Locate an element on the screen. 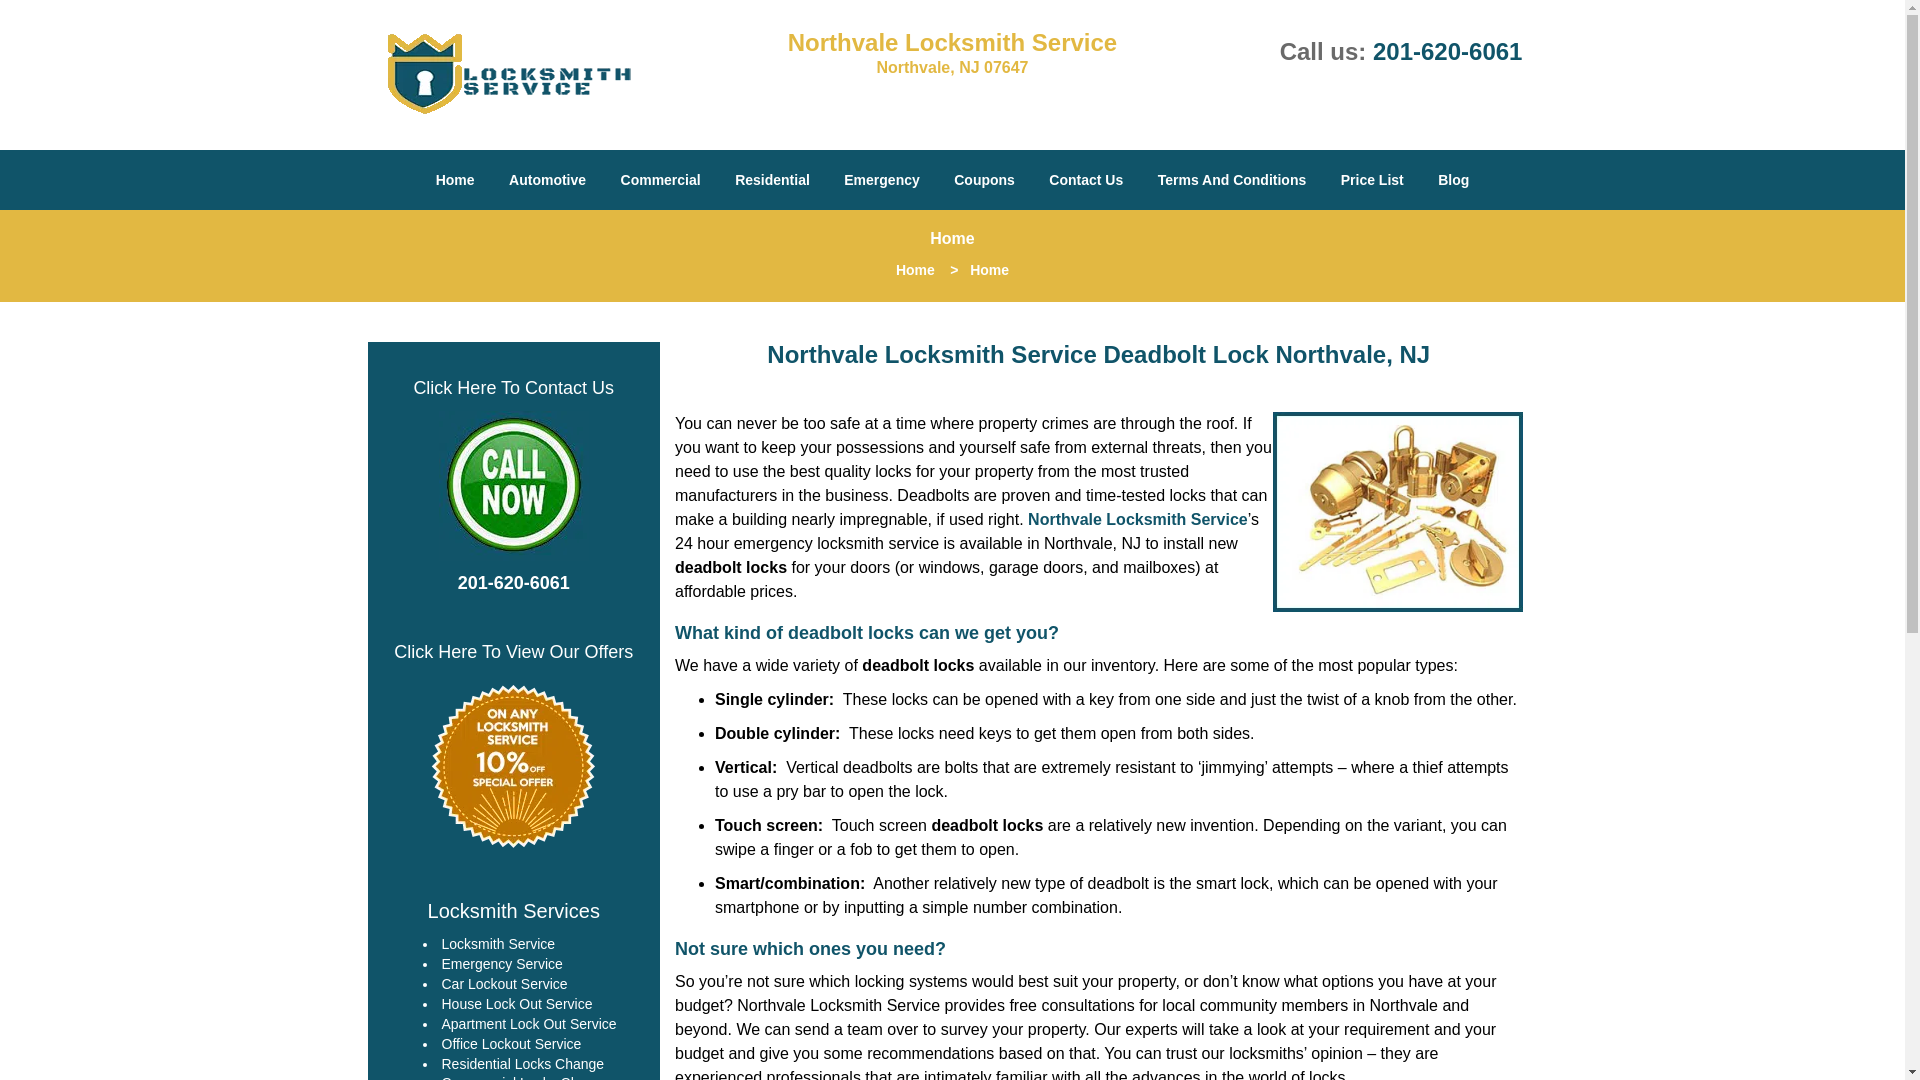 This screenshot has height=1080, width=1920. Click Here To View Our Offers is located at coordinates (513, 652).